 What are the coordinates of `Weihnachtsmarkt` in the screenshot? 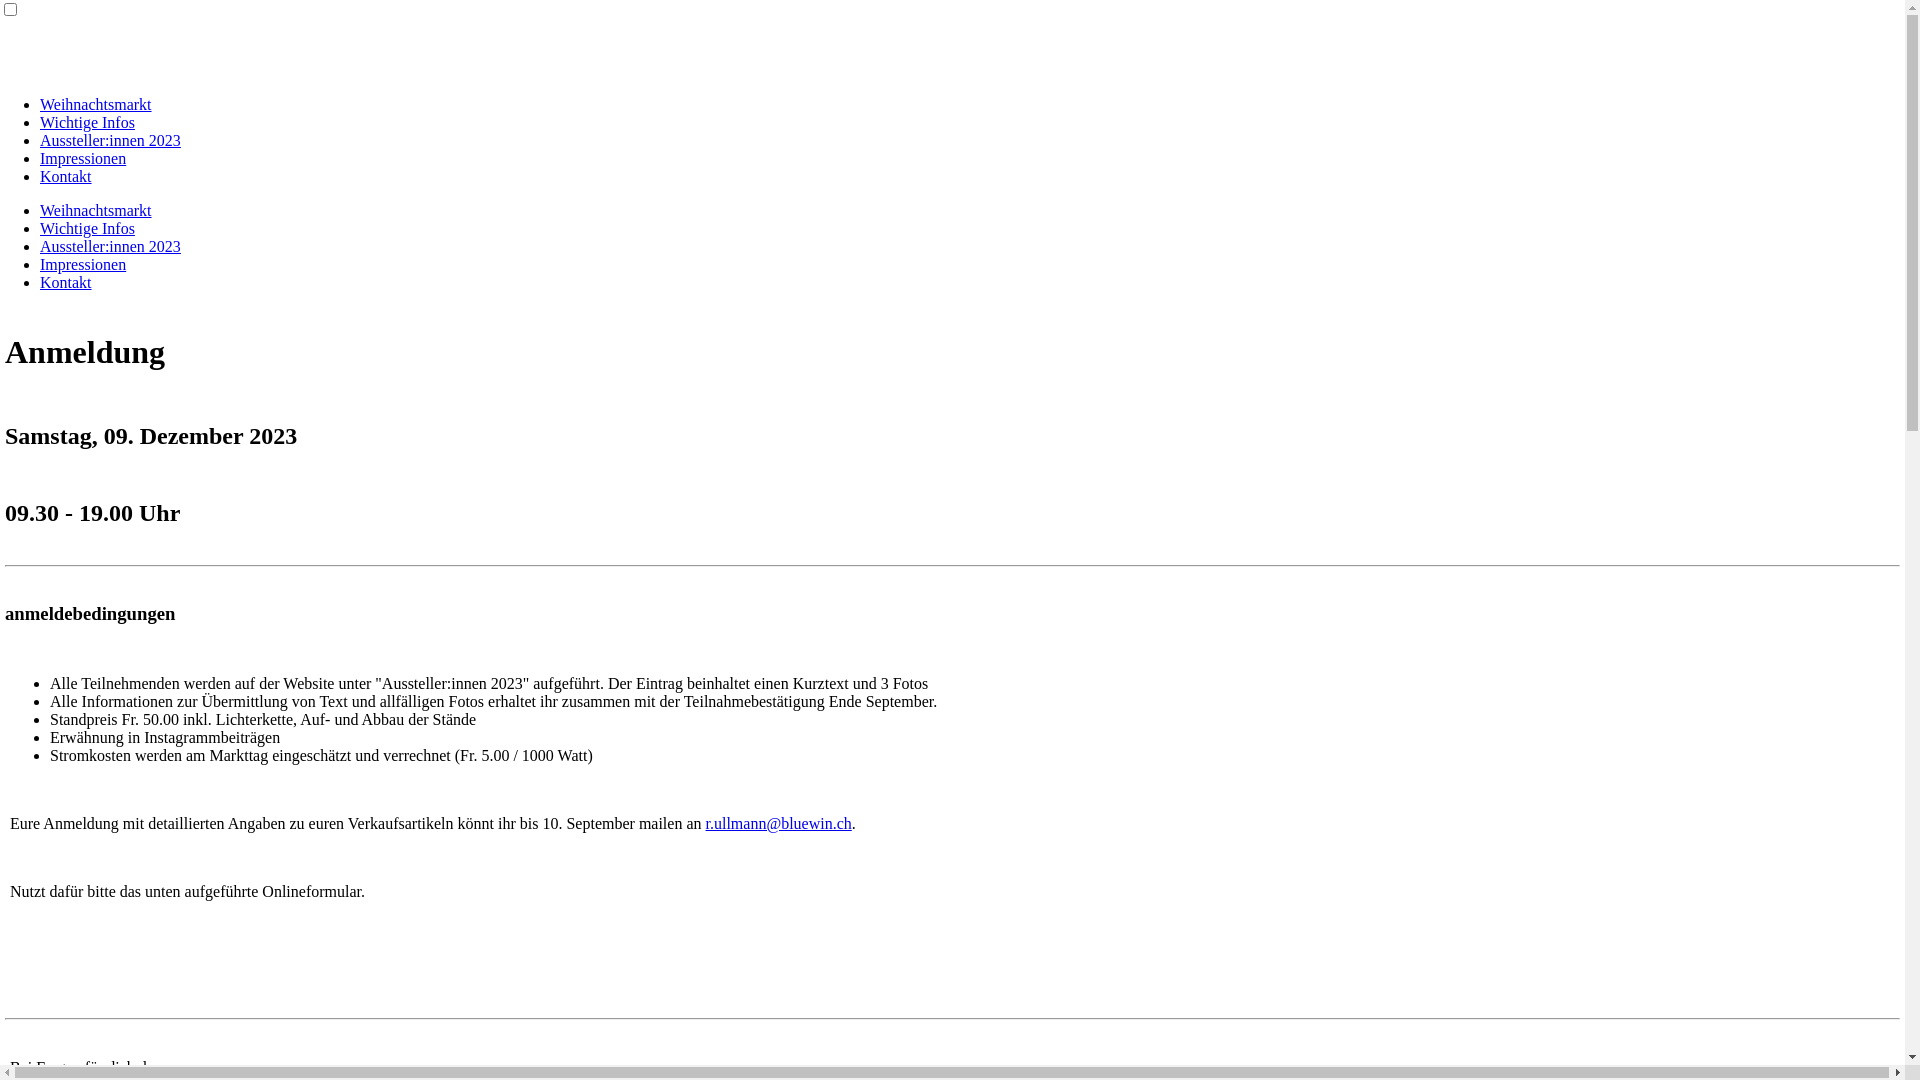 It's located at (96, 104).